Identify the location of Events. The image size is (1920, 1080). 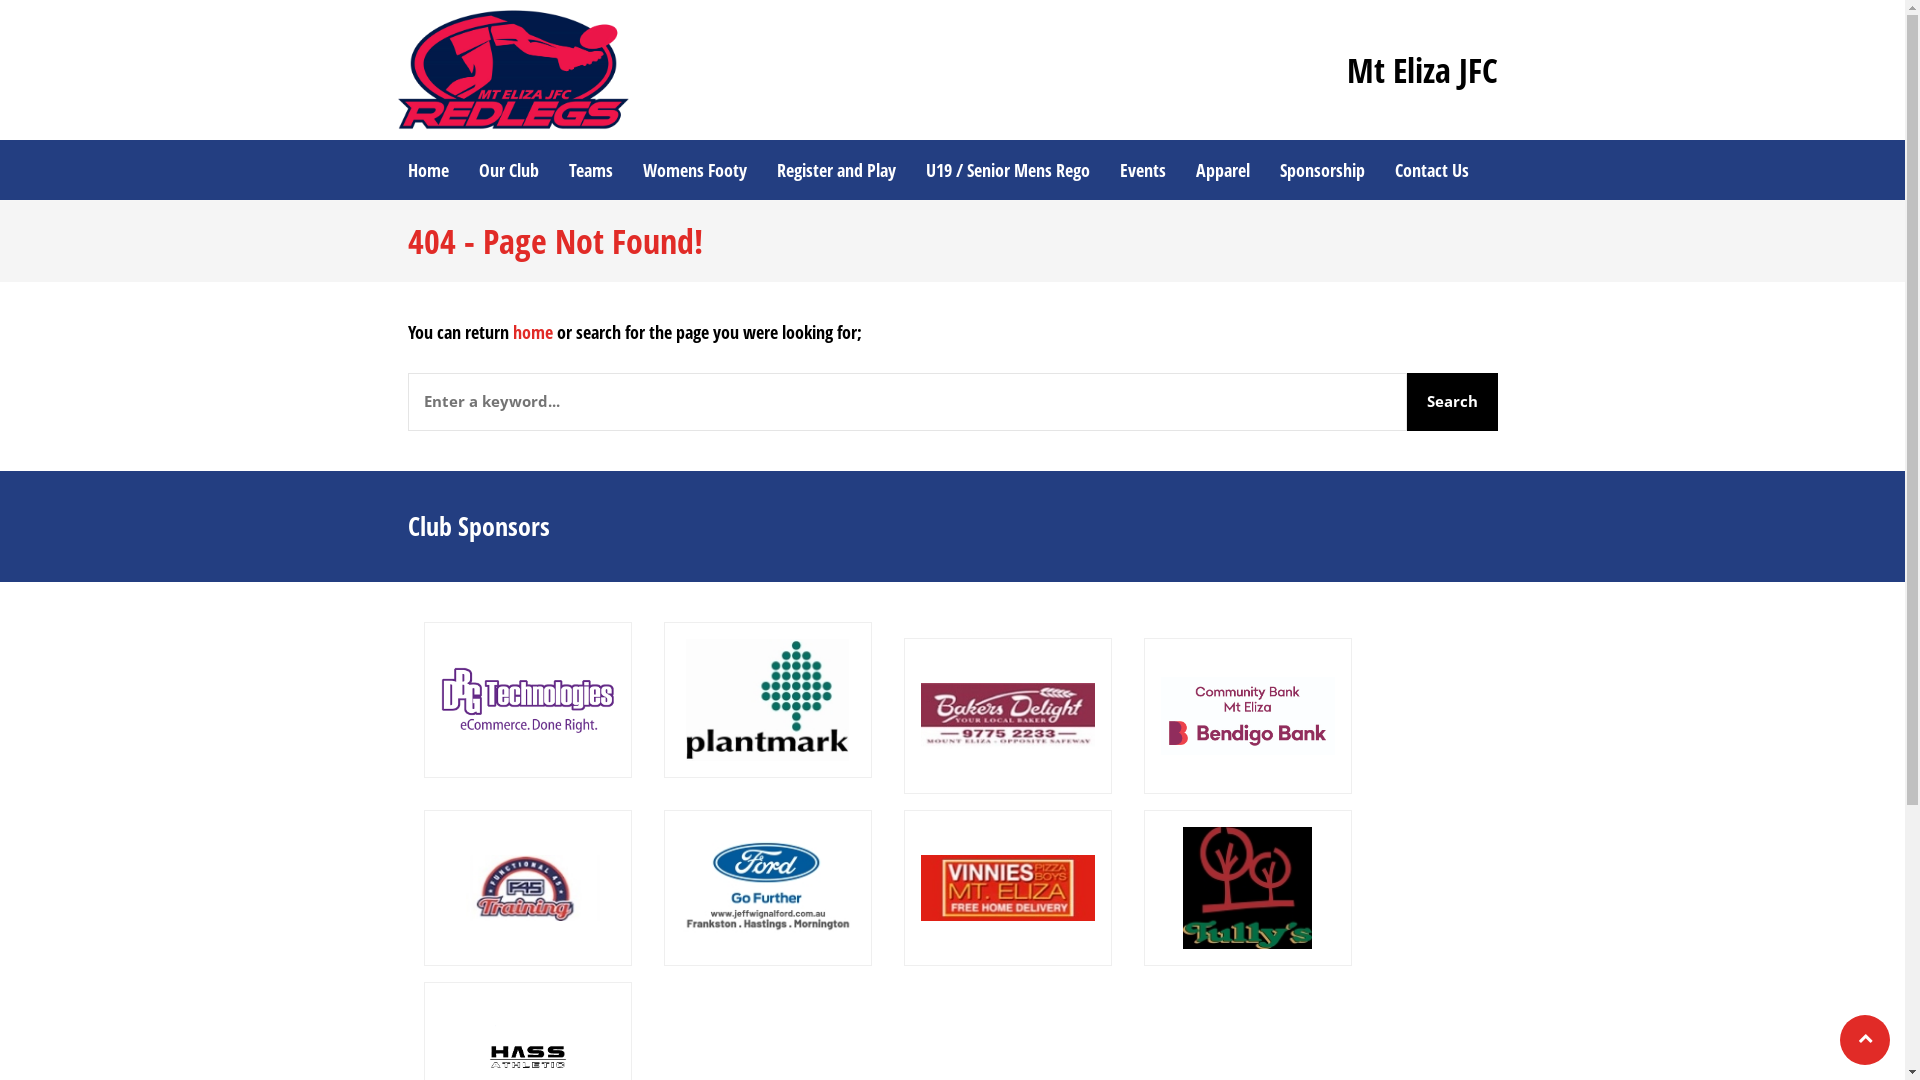
(1142, 170).